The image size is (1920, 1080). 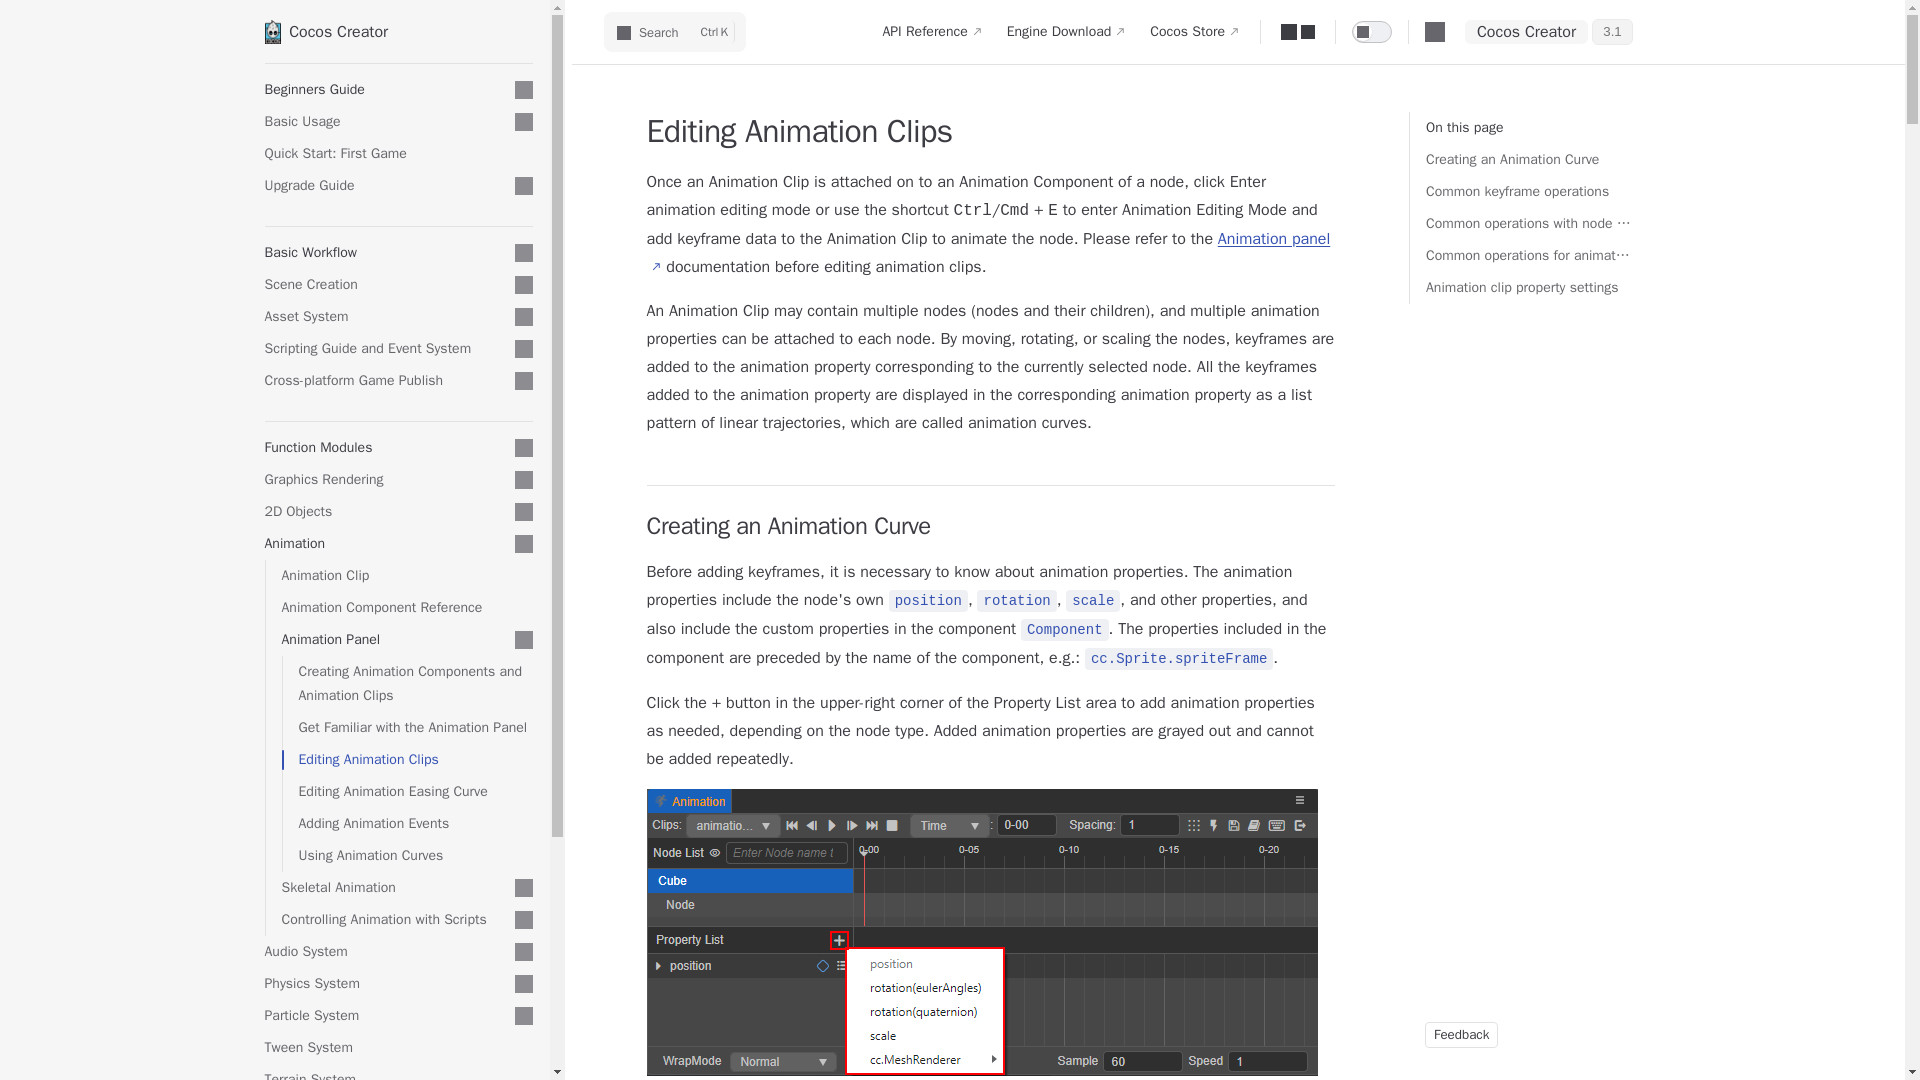 What do you see at coordinates (1530, 224) in the screenshot?
I see `Common operations with node data` at bounding box center [1530, 224].